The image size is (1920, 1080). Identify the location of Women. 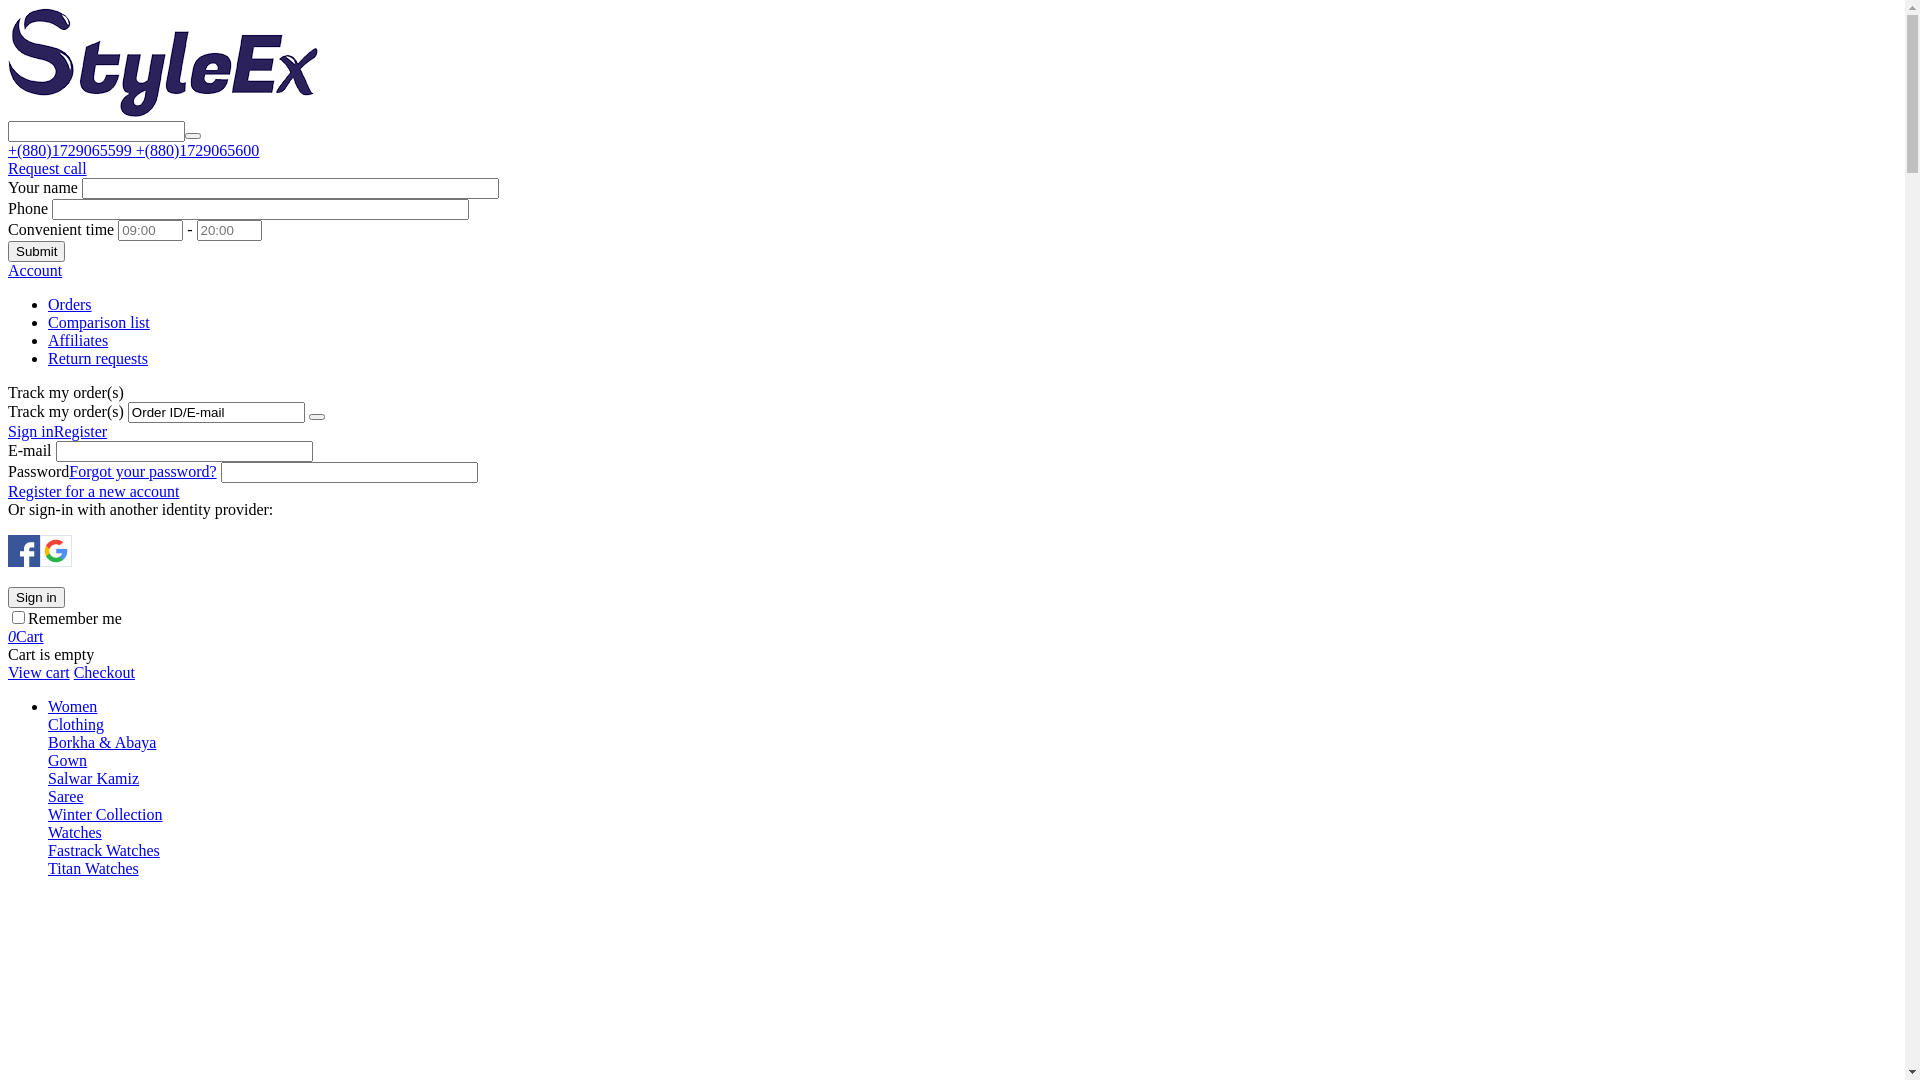
(72, 706).